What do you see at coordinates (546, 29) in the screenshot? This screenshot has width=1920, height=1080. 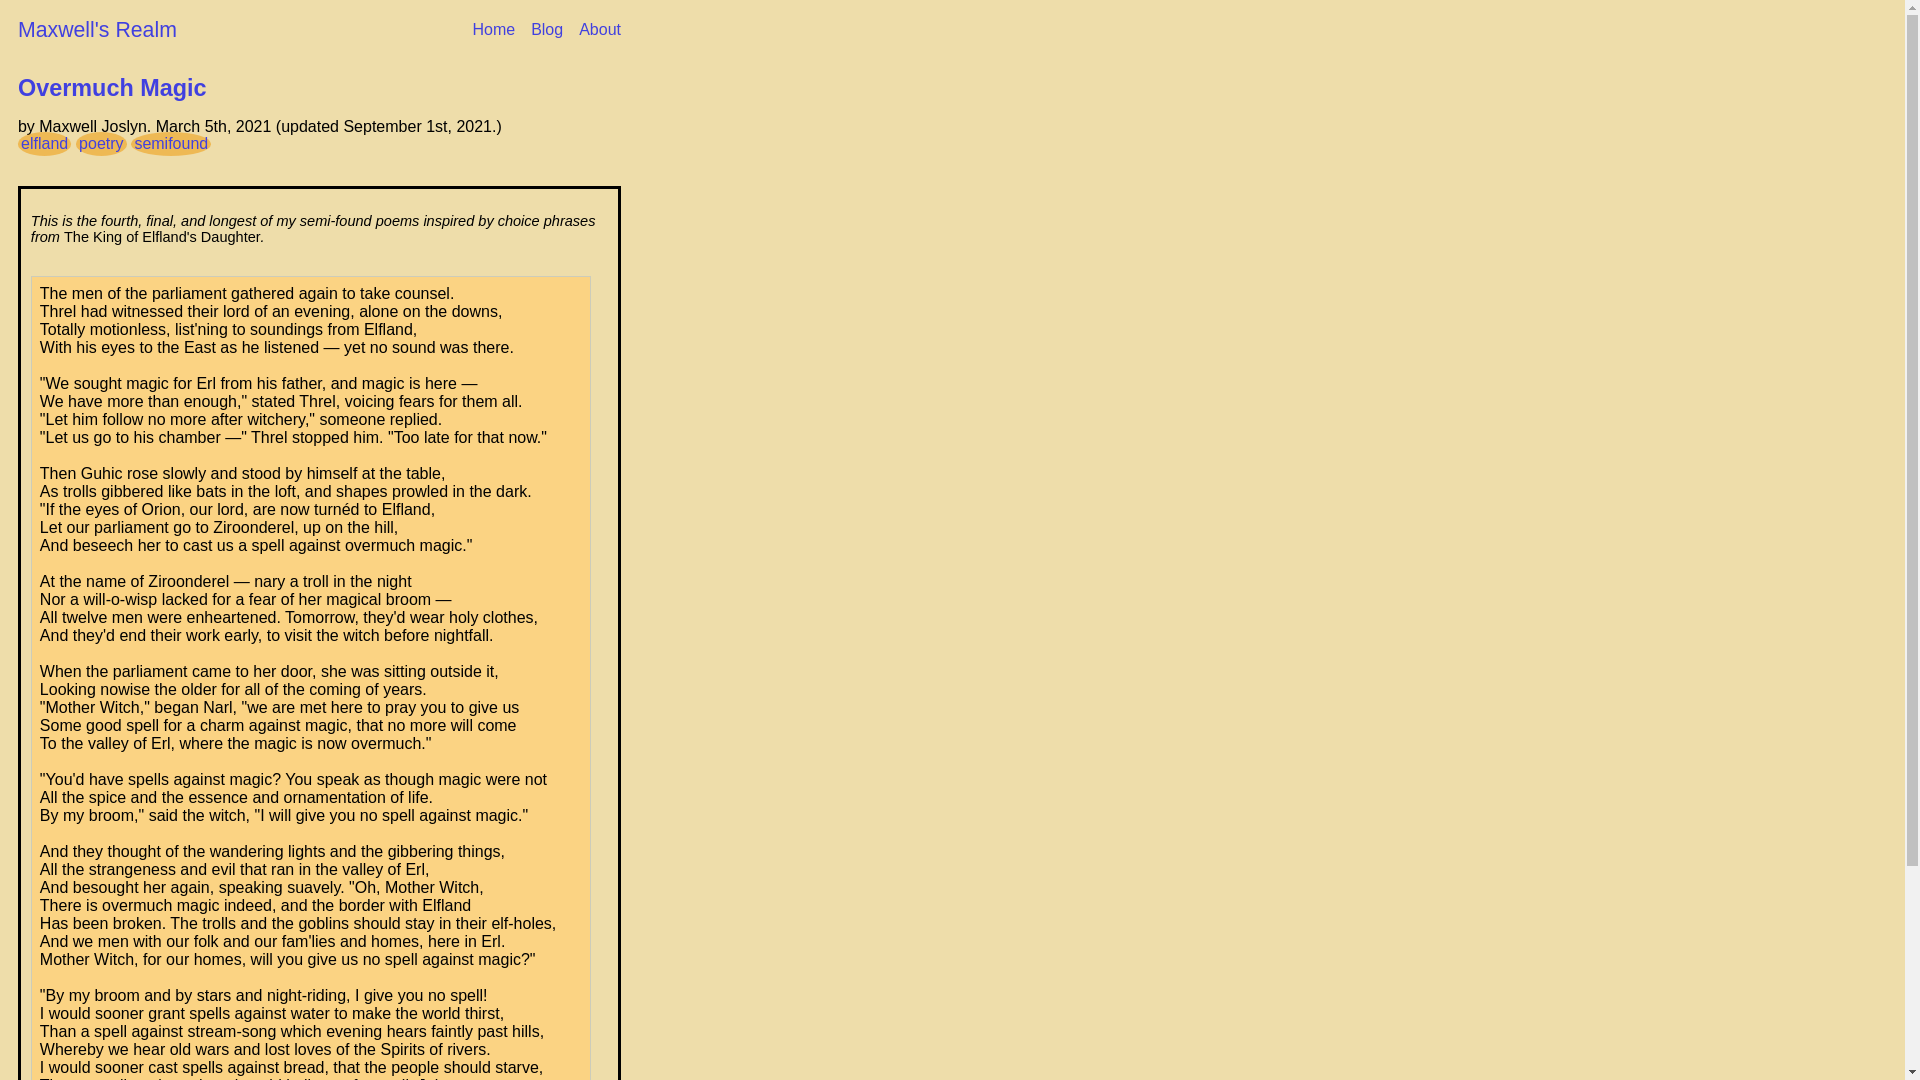 I see `Blog` at bounding box center [546, 29].